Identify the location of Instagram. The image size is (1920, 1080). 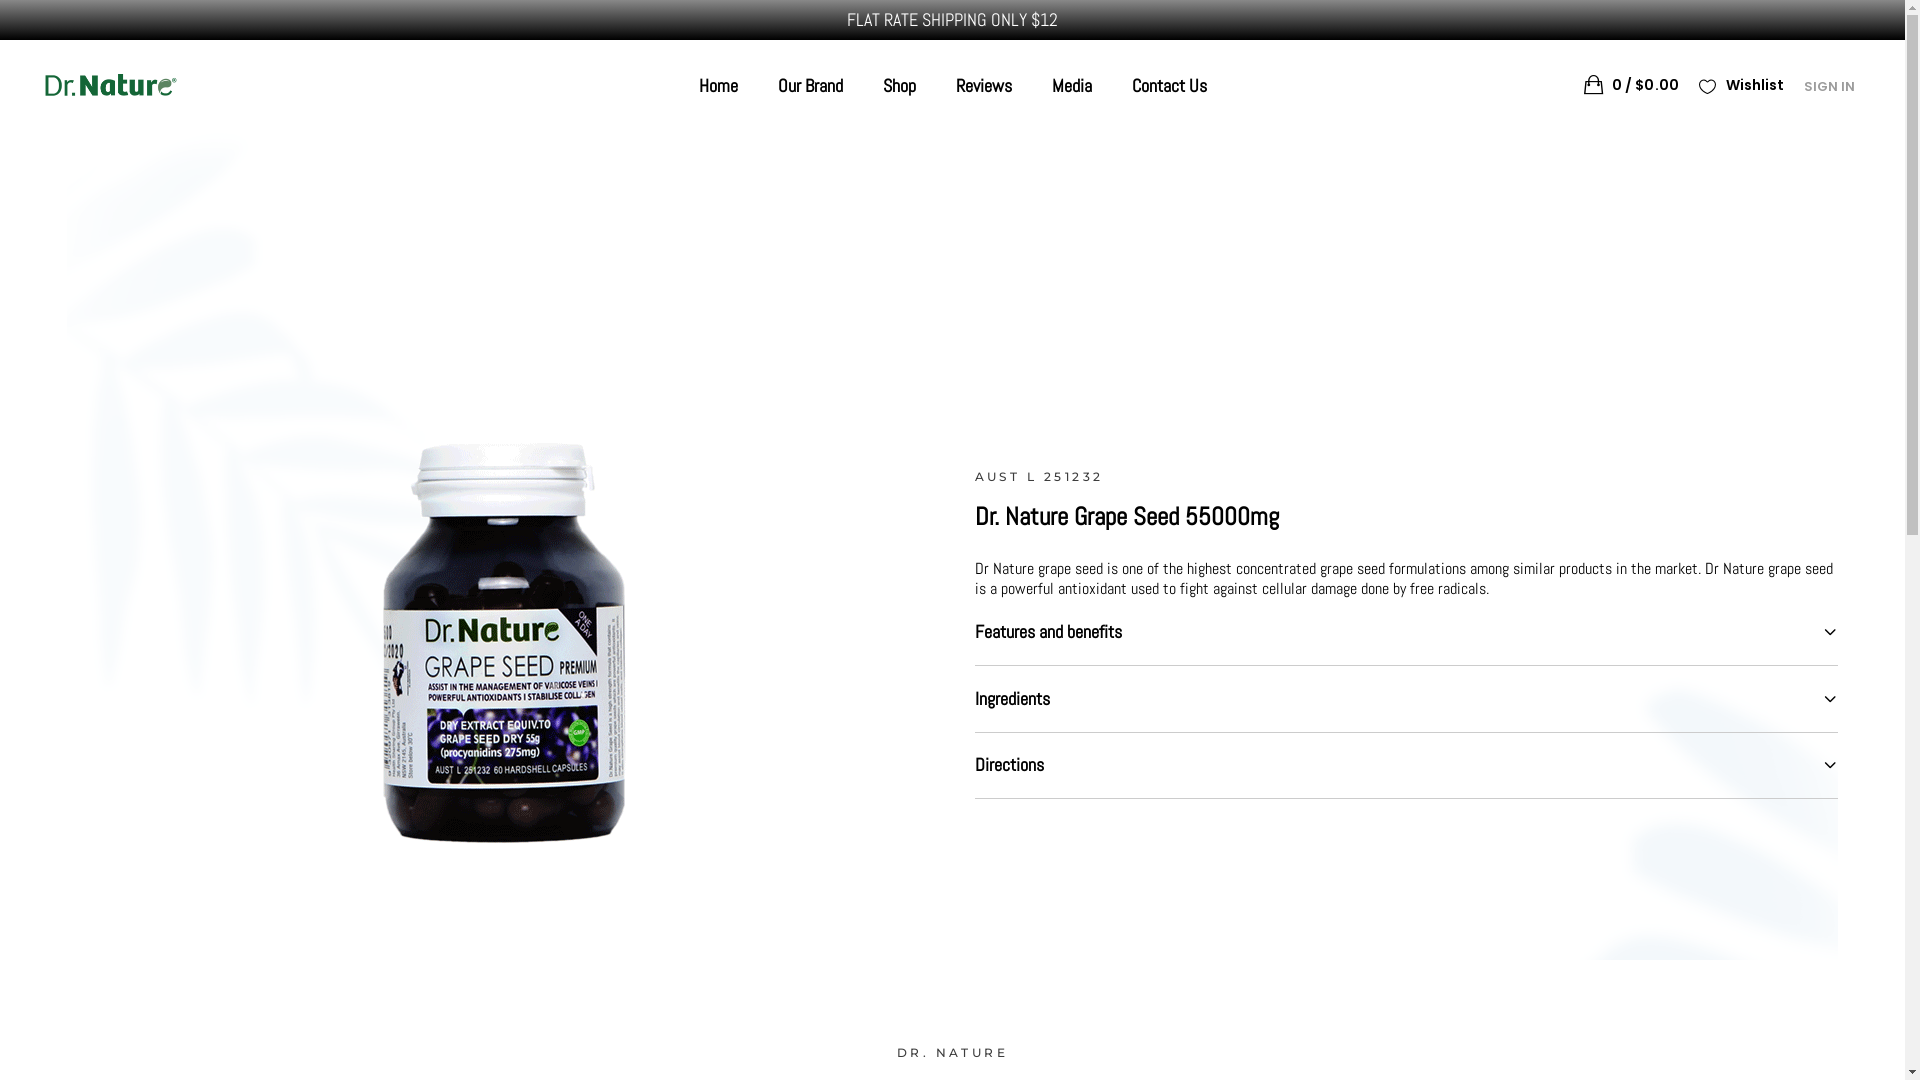
(746, 1016).